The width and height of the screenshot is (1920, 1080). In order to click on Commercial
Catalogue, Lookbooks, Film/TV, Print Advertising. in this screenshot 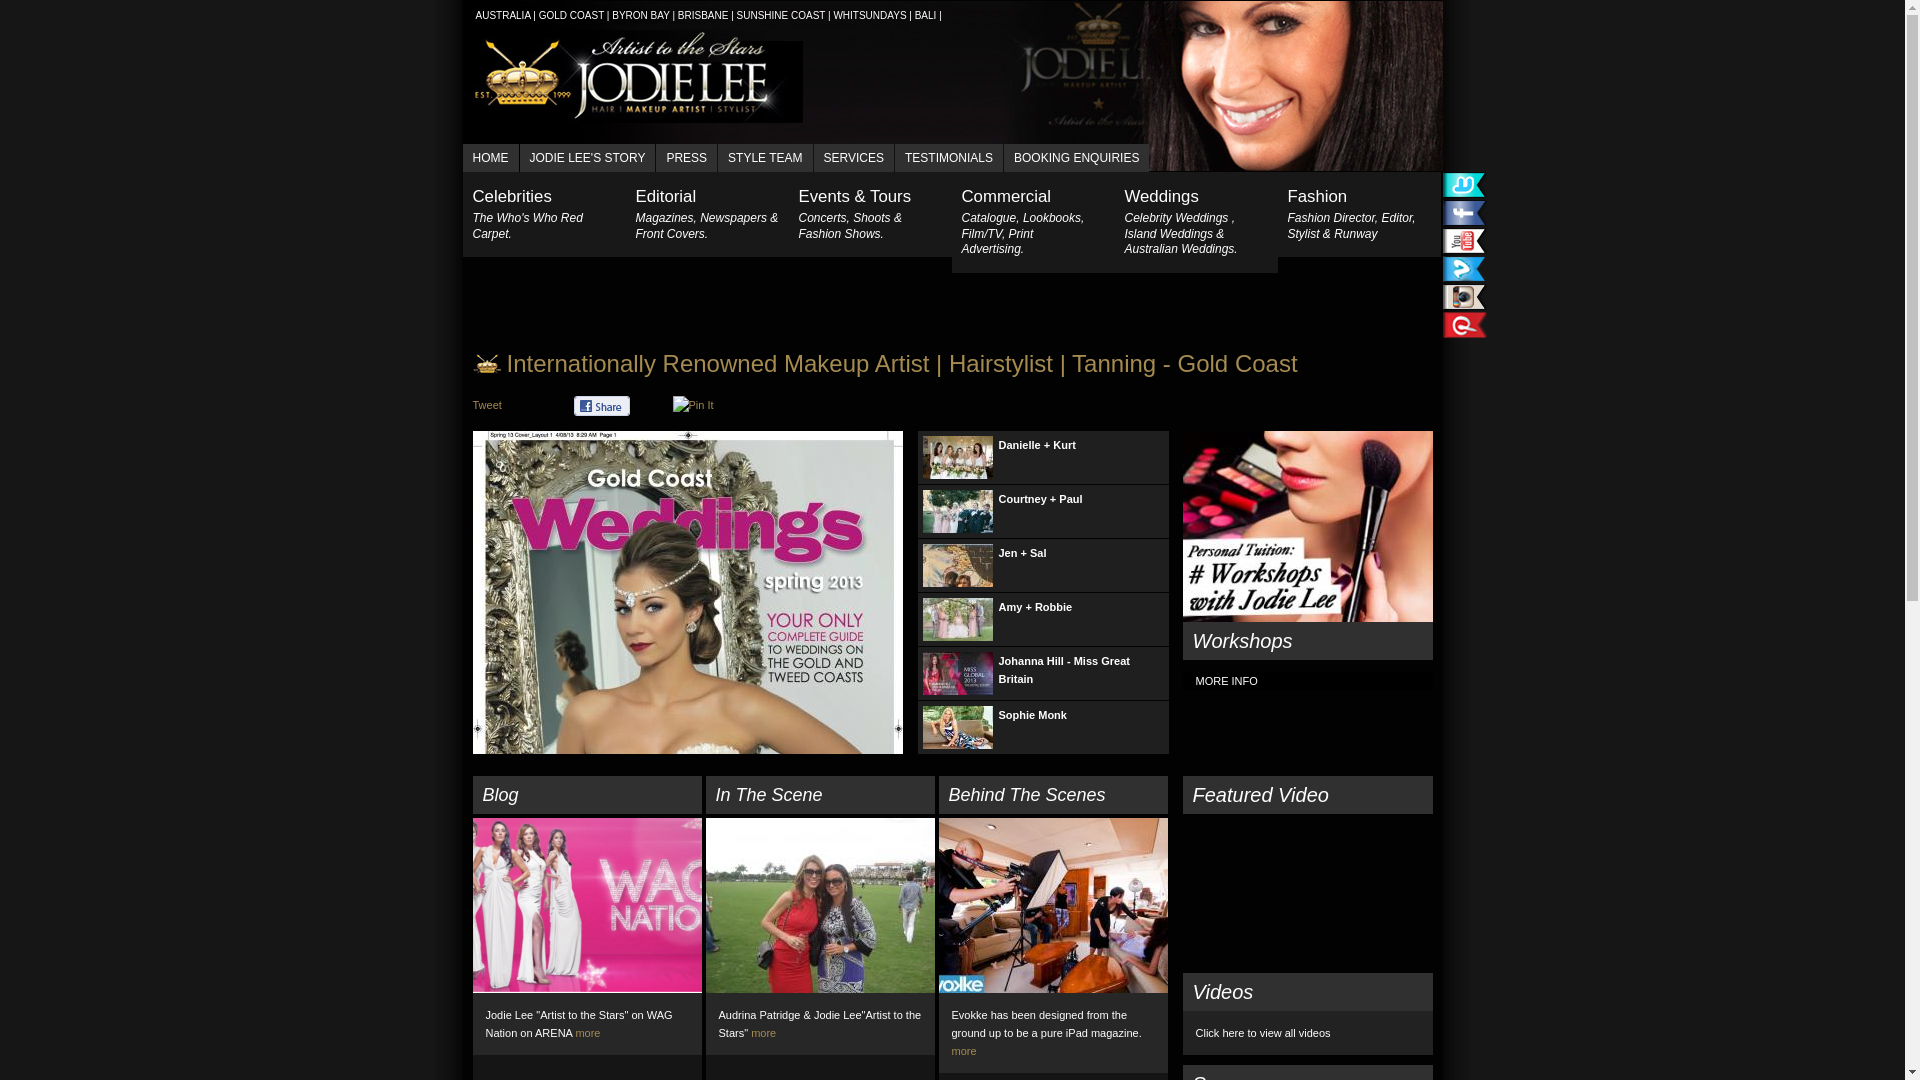, I will do `click(1034, 222)`.